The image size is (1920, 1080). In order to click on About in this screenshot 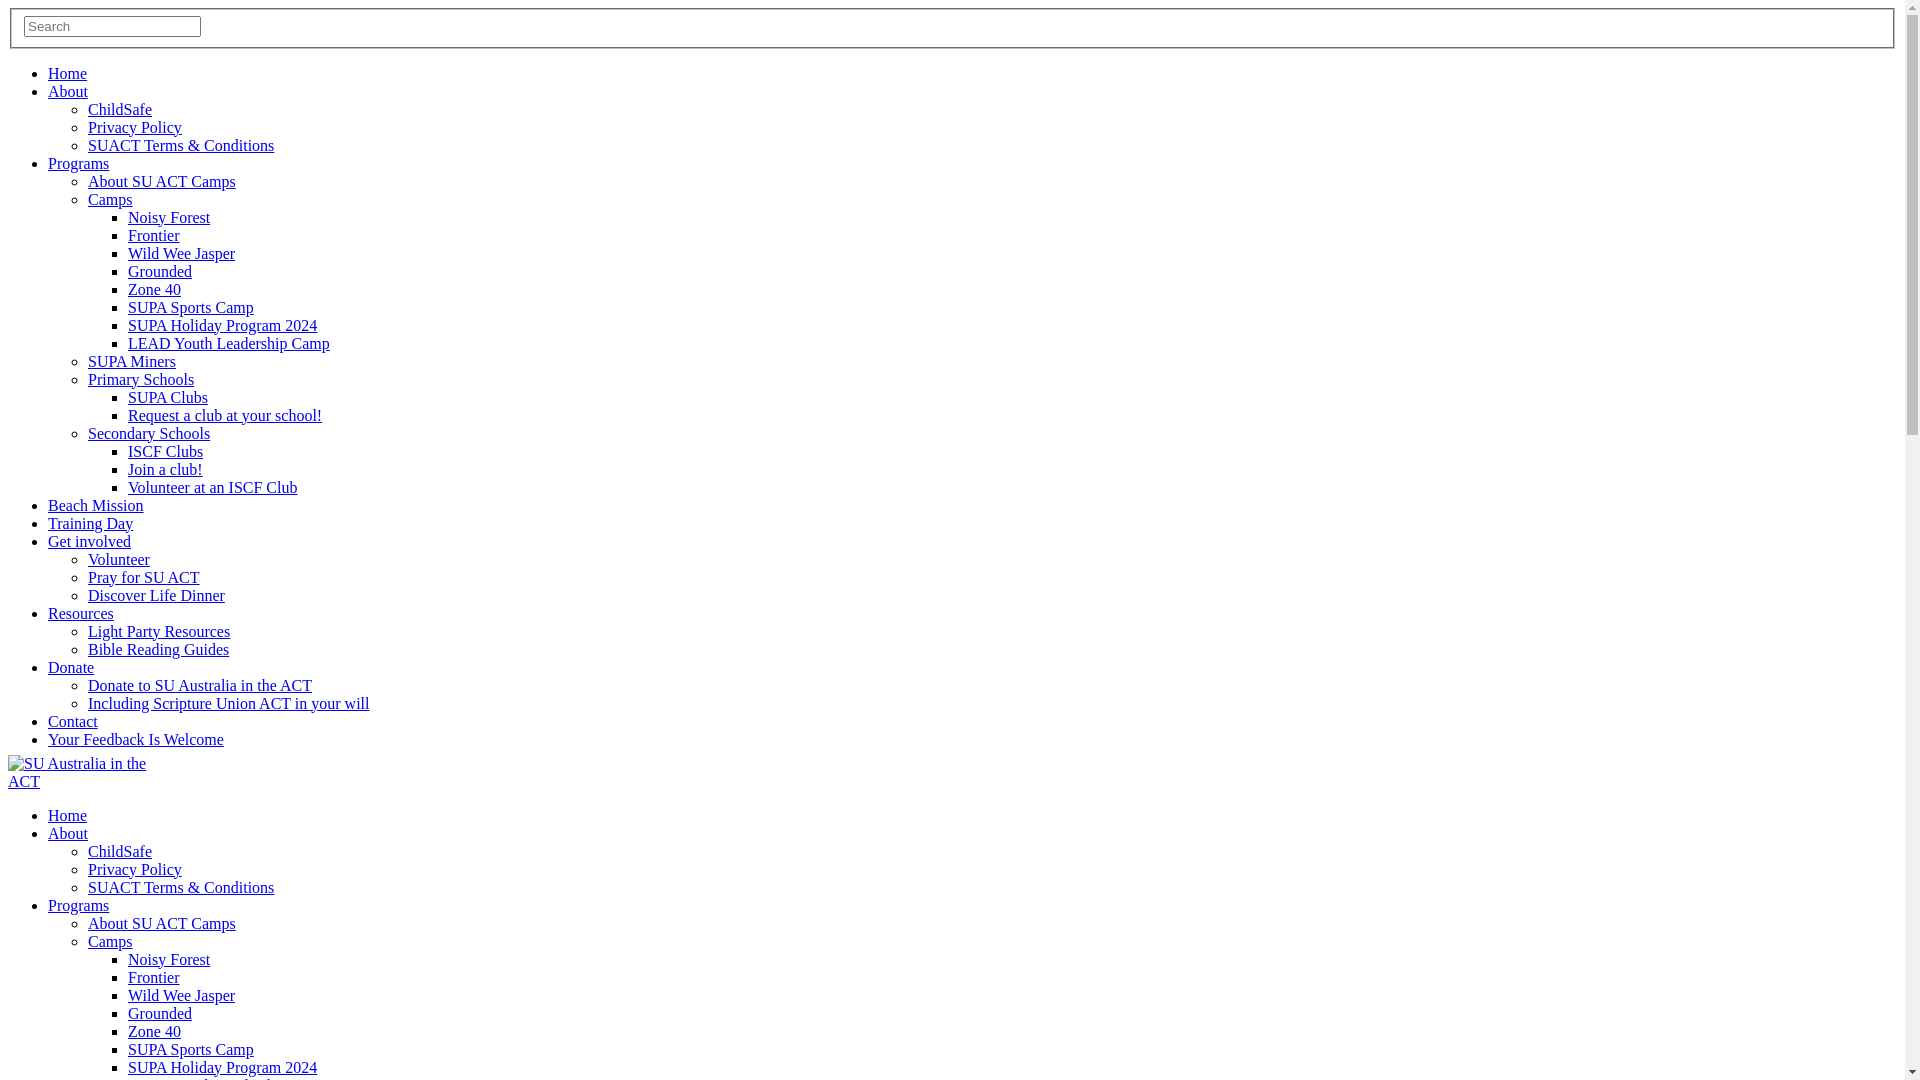, I will do `click(68, 834)`.